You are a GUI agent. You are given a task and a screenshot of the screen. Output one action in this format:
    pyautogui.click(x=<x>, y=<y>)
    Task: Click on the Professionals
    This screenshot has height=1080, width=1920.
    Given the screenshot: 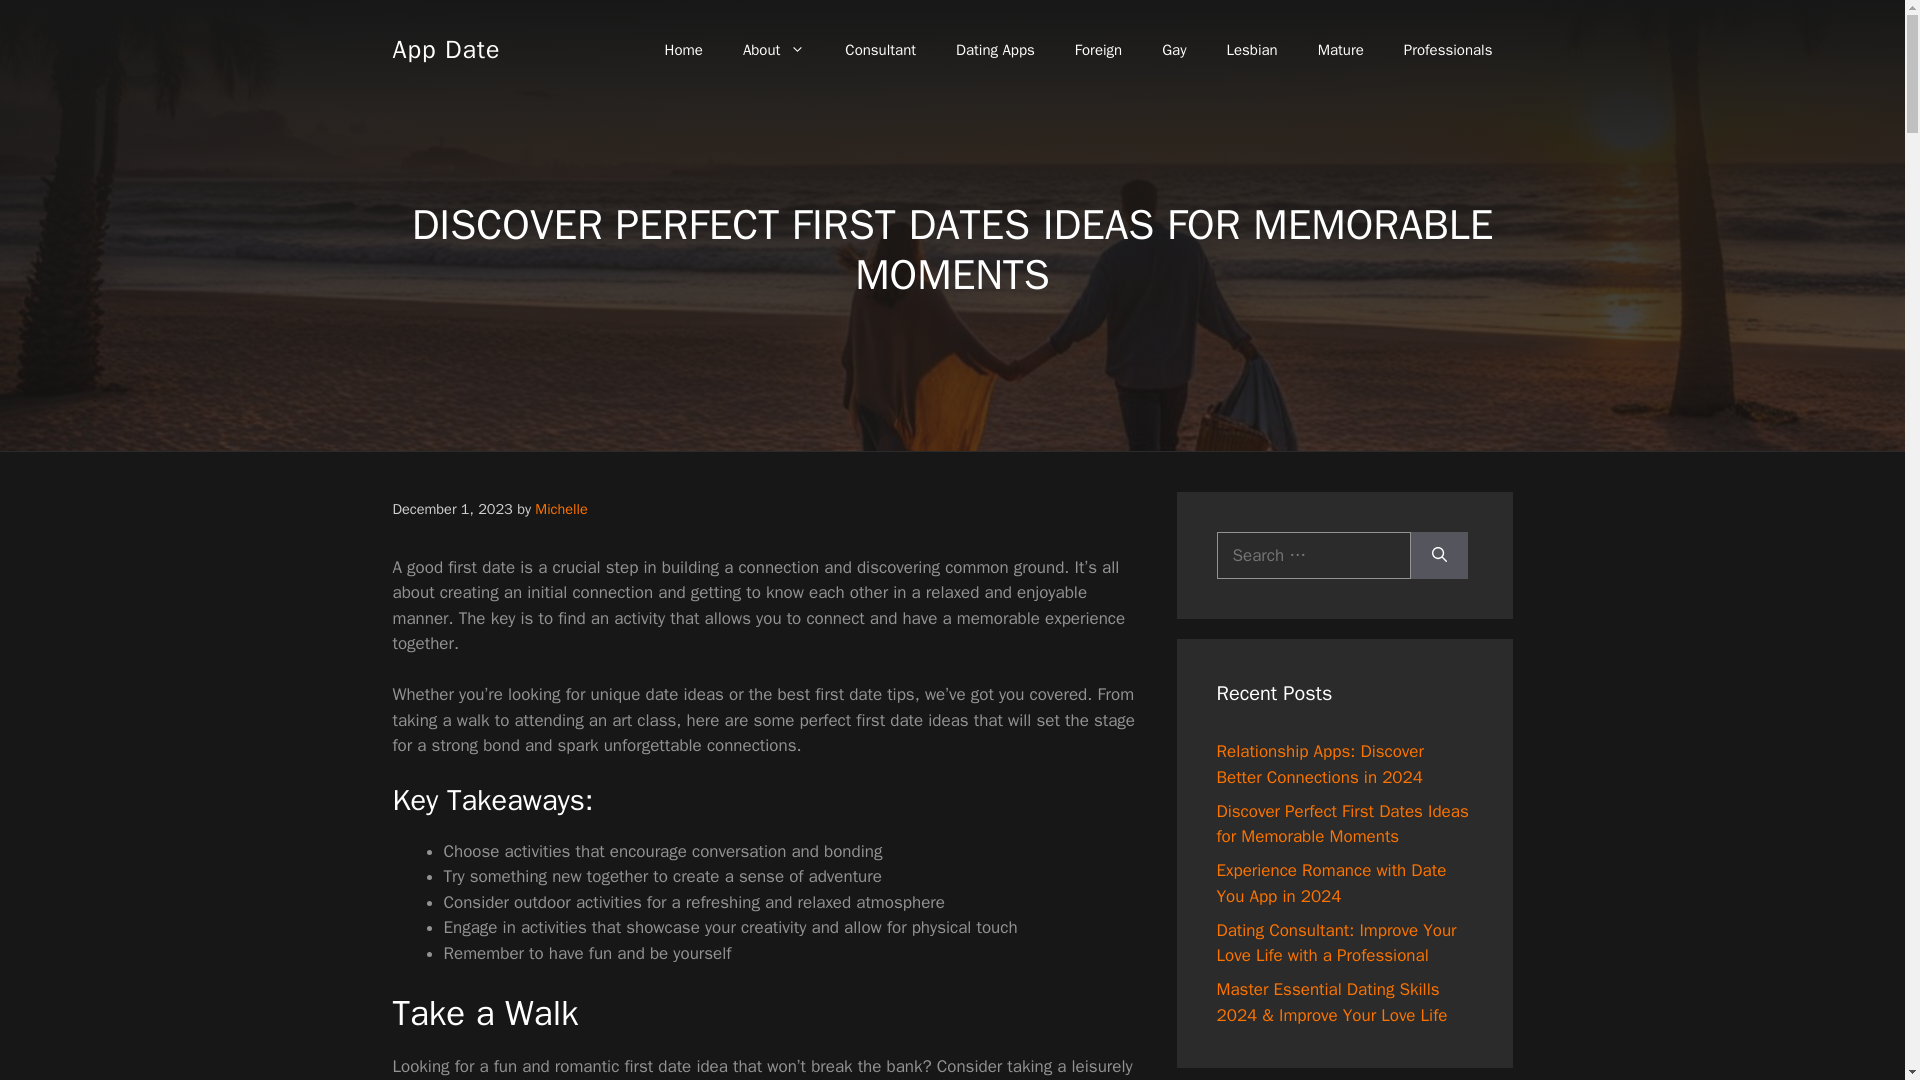 What is the action you would take?
    pyautogui.click(x=1448, y=50)
    